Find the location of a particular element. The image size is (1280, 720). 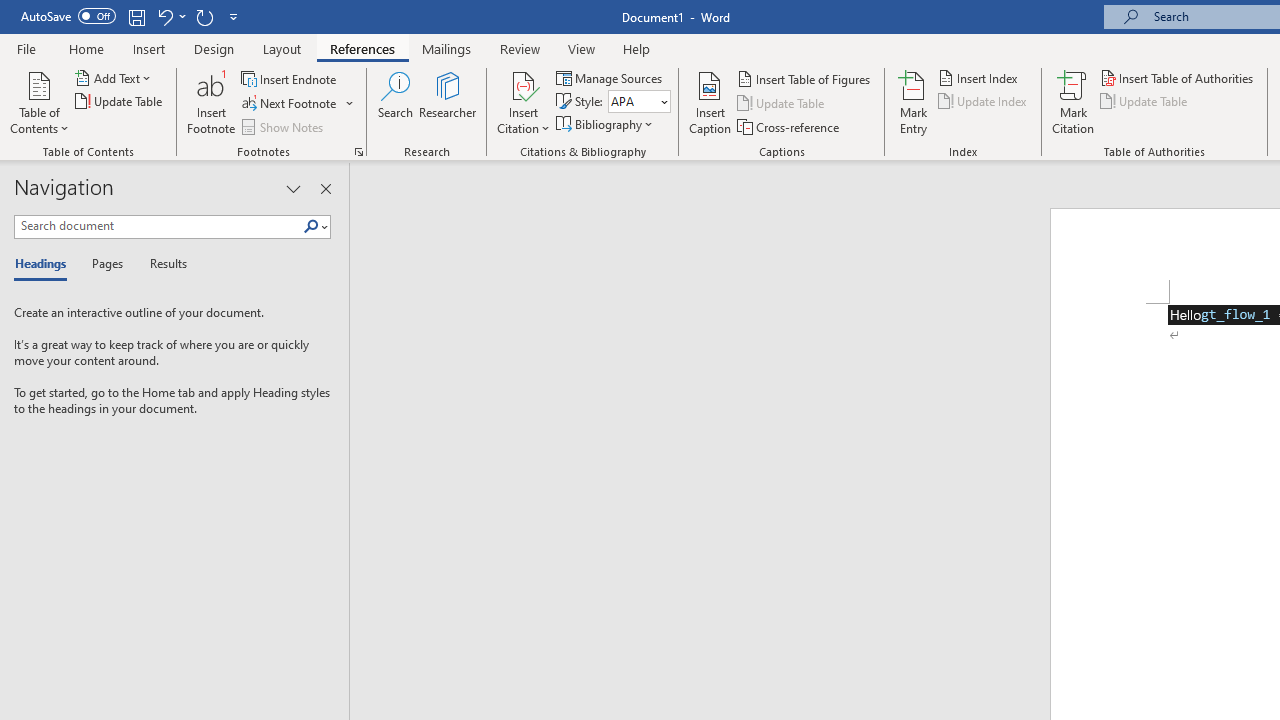

Mark Citation... is located at coordinates (1072, 102).